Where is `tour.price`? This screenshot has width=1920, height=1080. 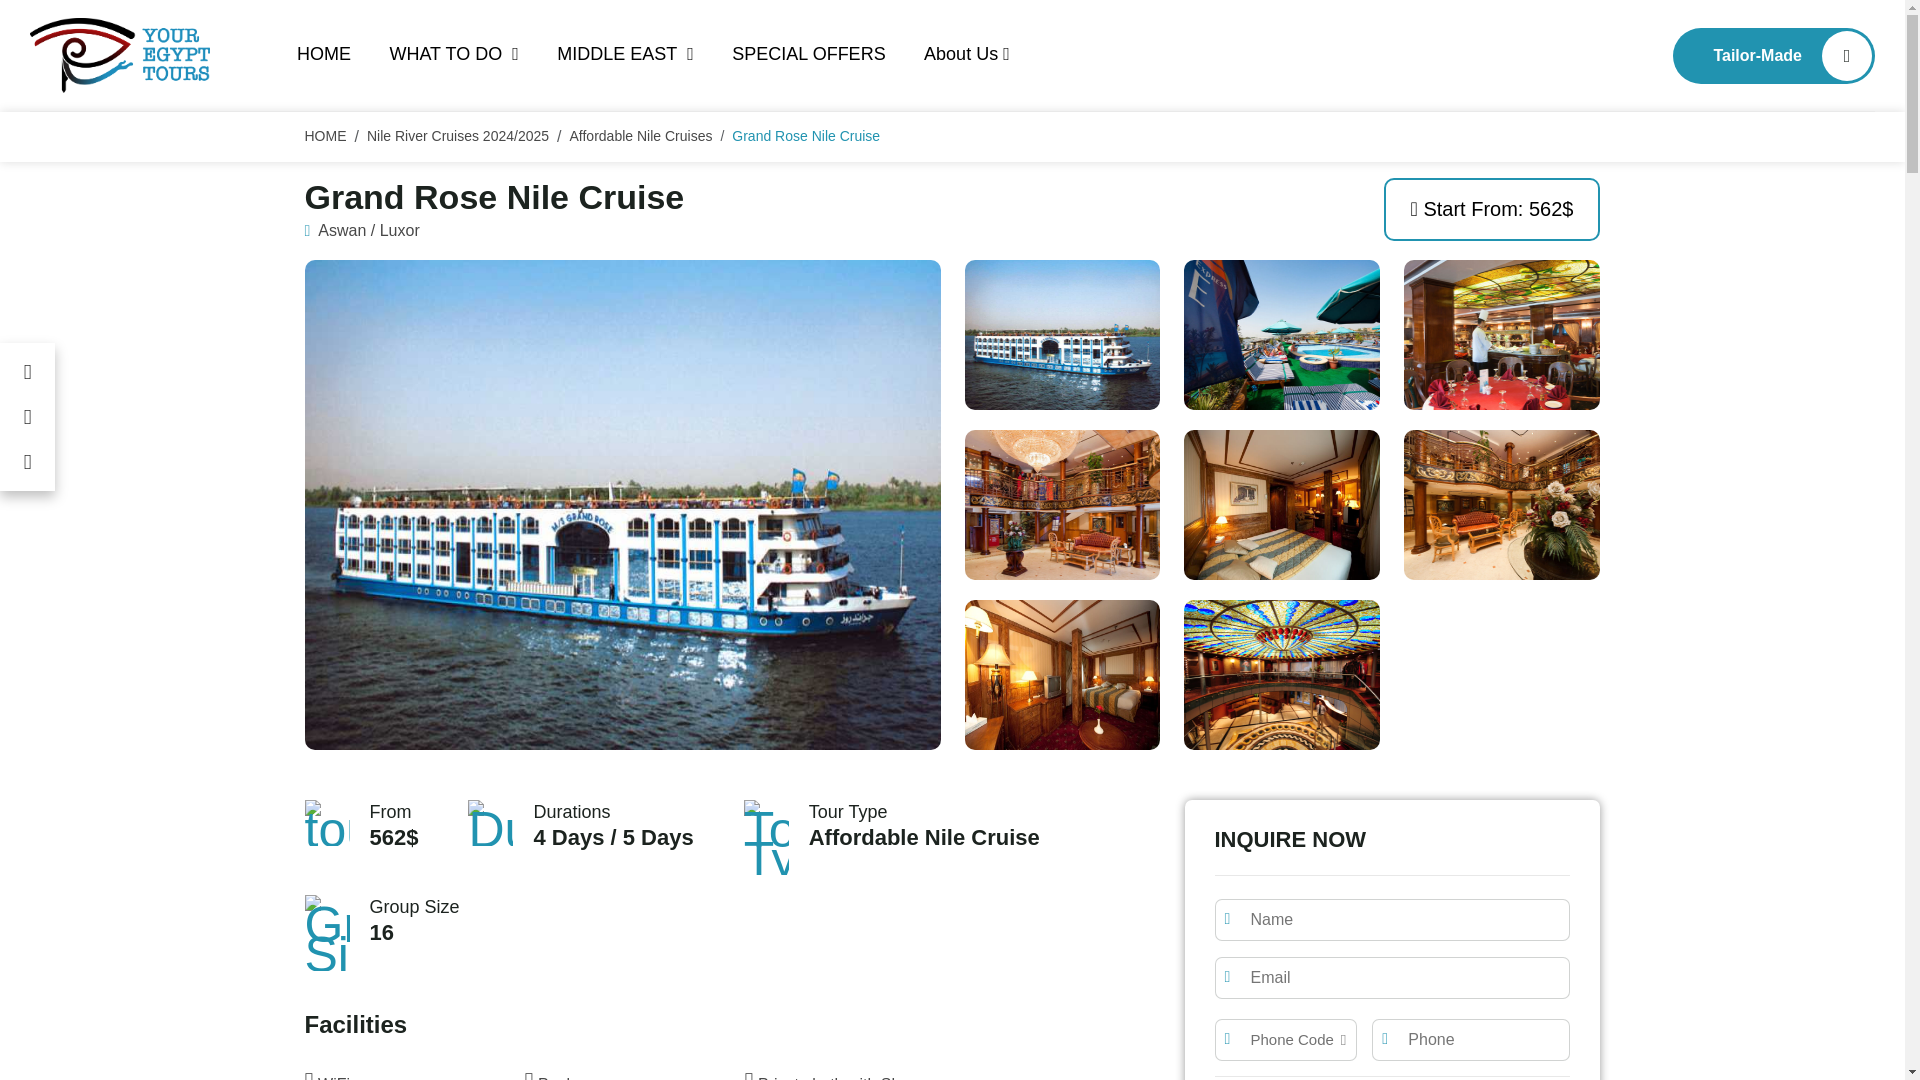
tour.price is located at coordinates (326, 822).